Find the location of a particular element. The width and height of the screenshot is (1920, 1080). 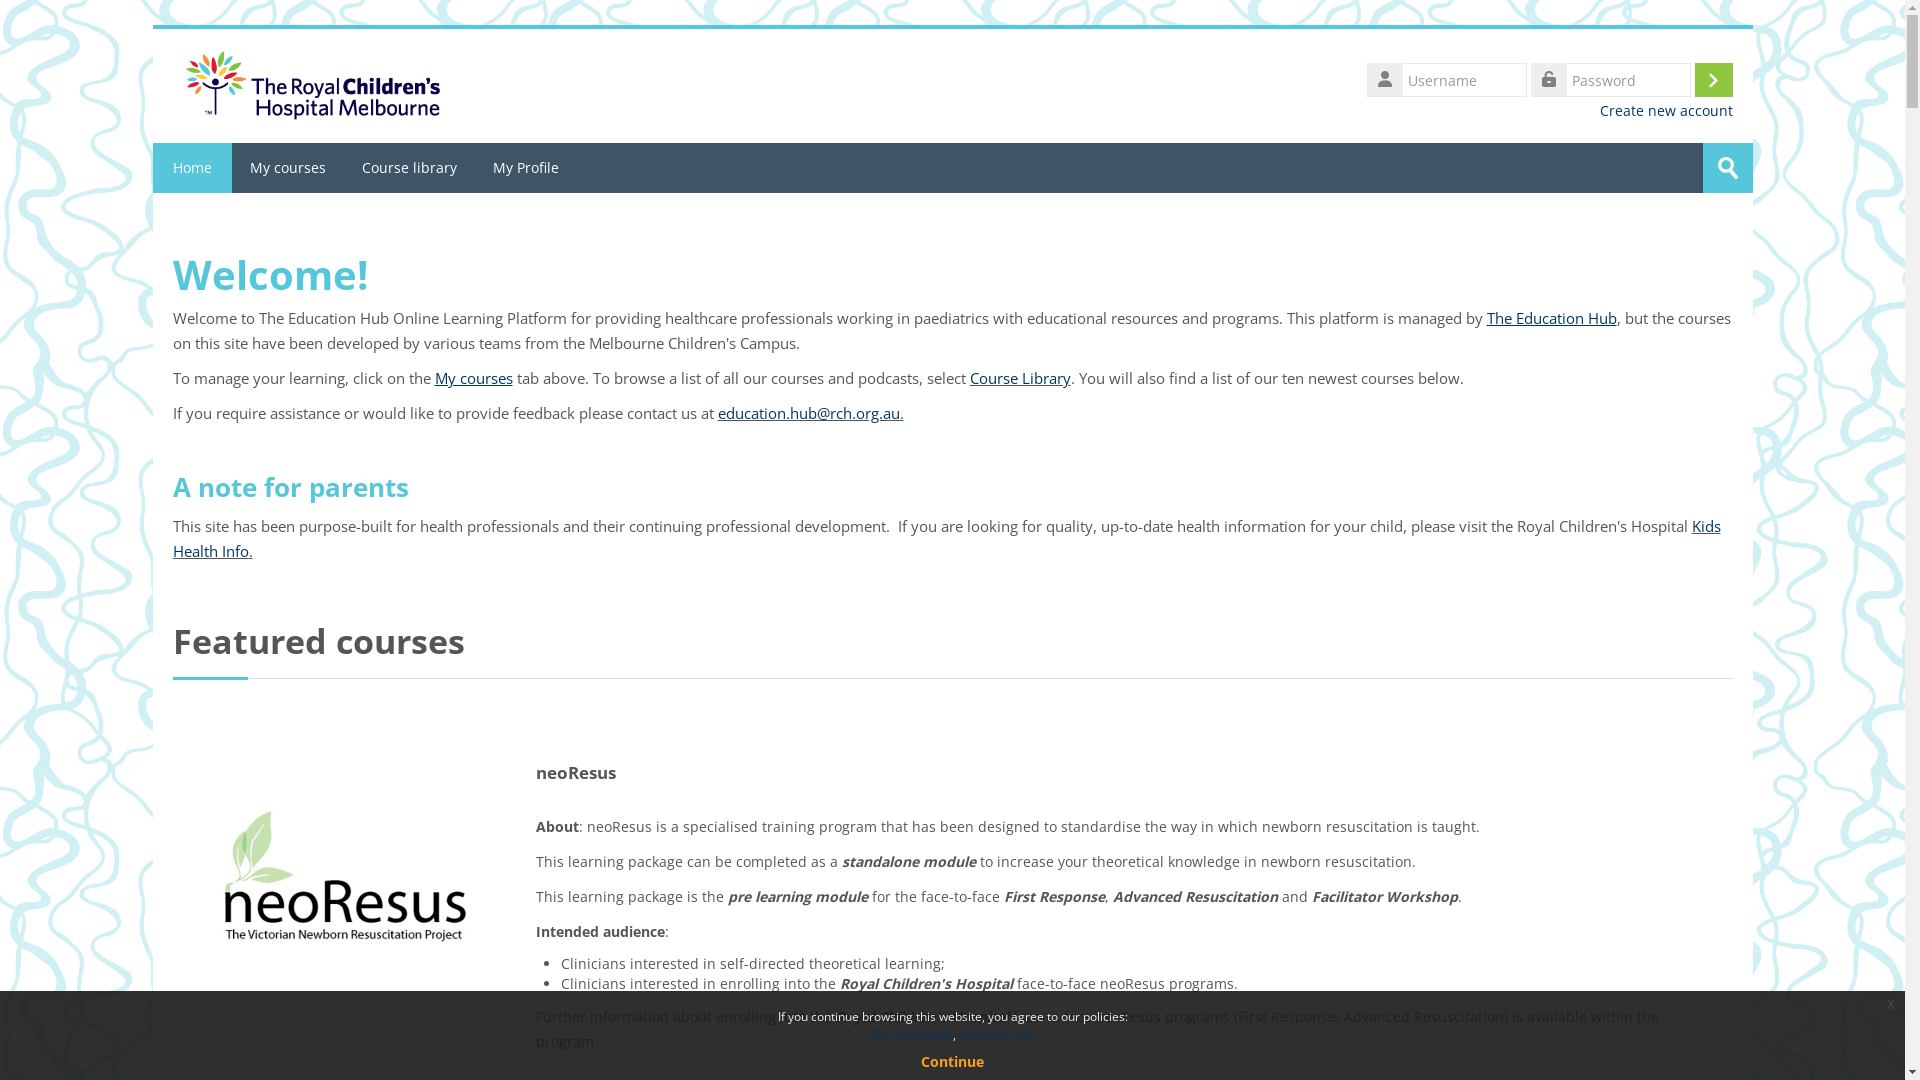

Home is located at coordinates (312, 84).